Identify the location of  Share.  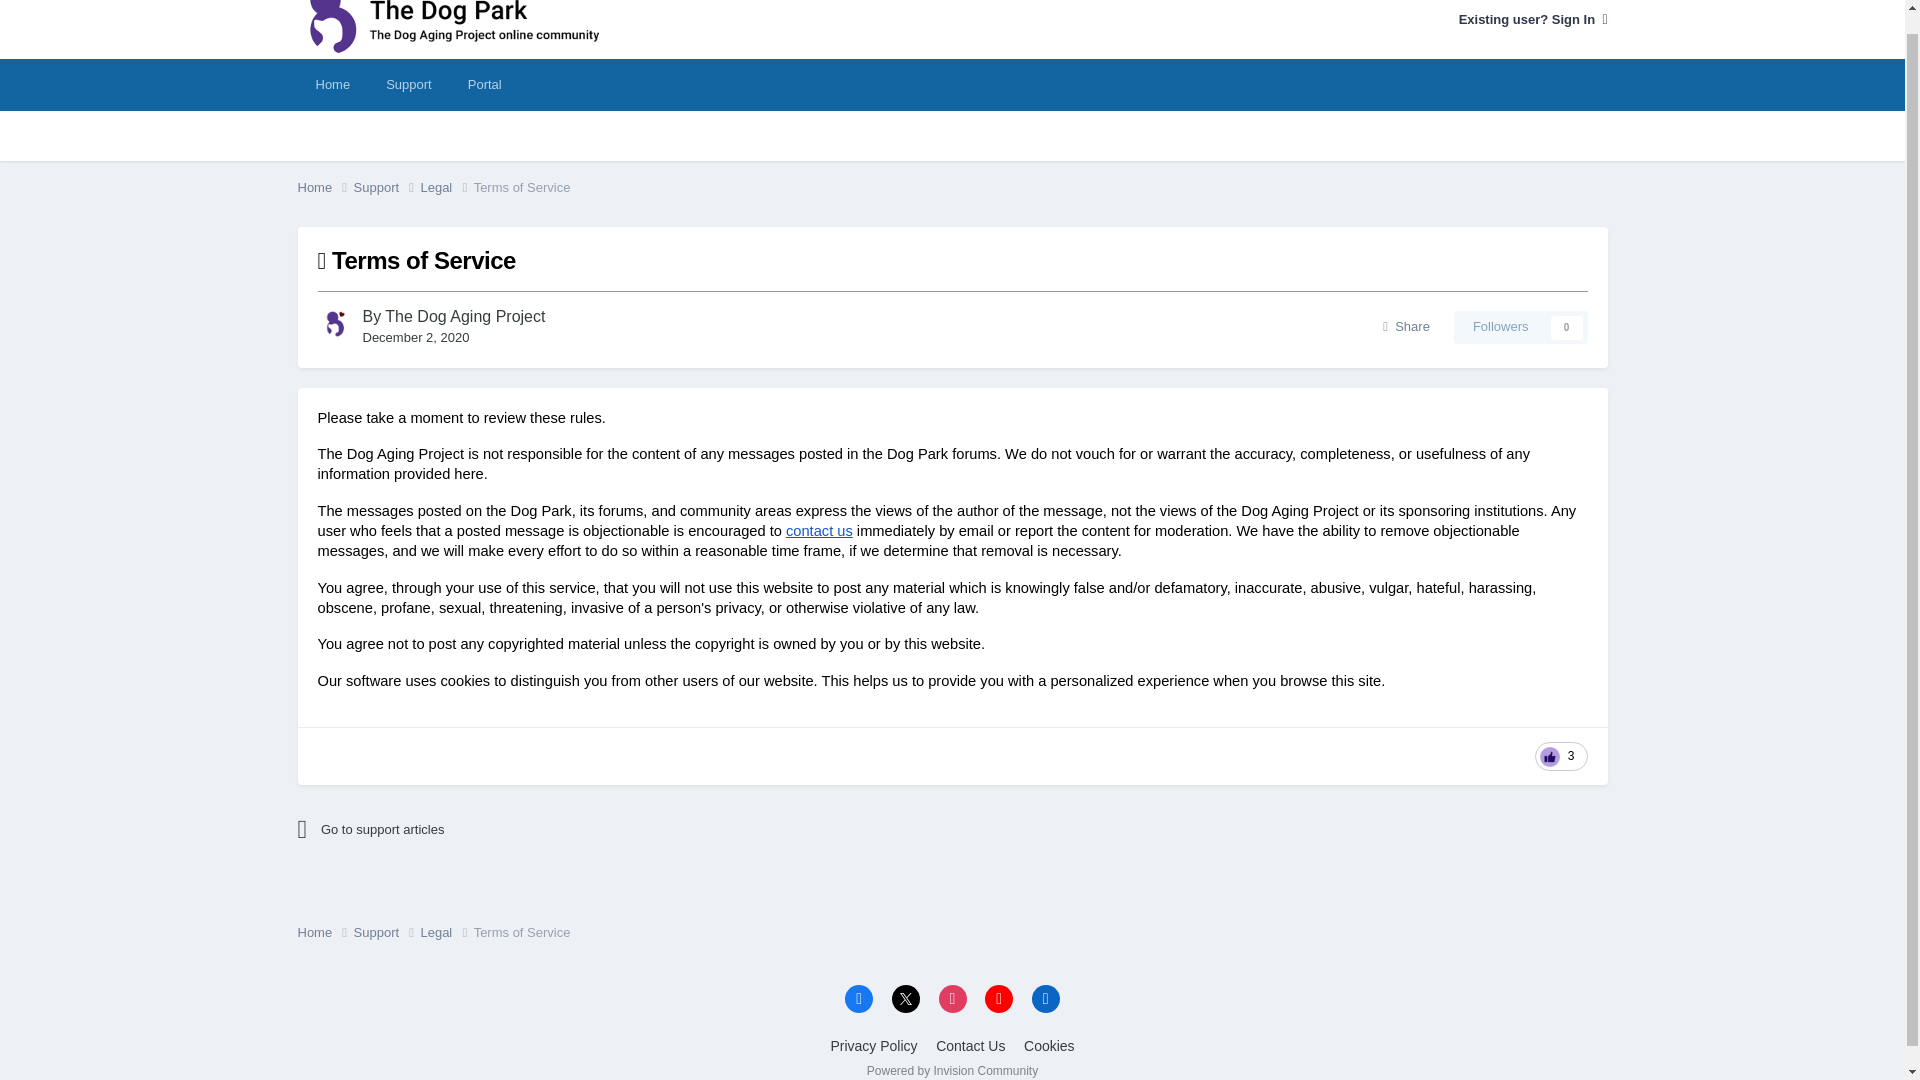
(1406, 327).